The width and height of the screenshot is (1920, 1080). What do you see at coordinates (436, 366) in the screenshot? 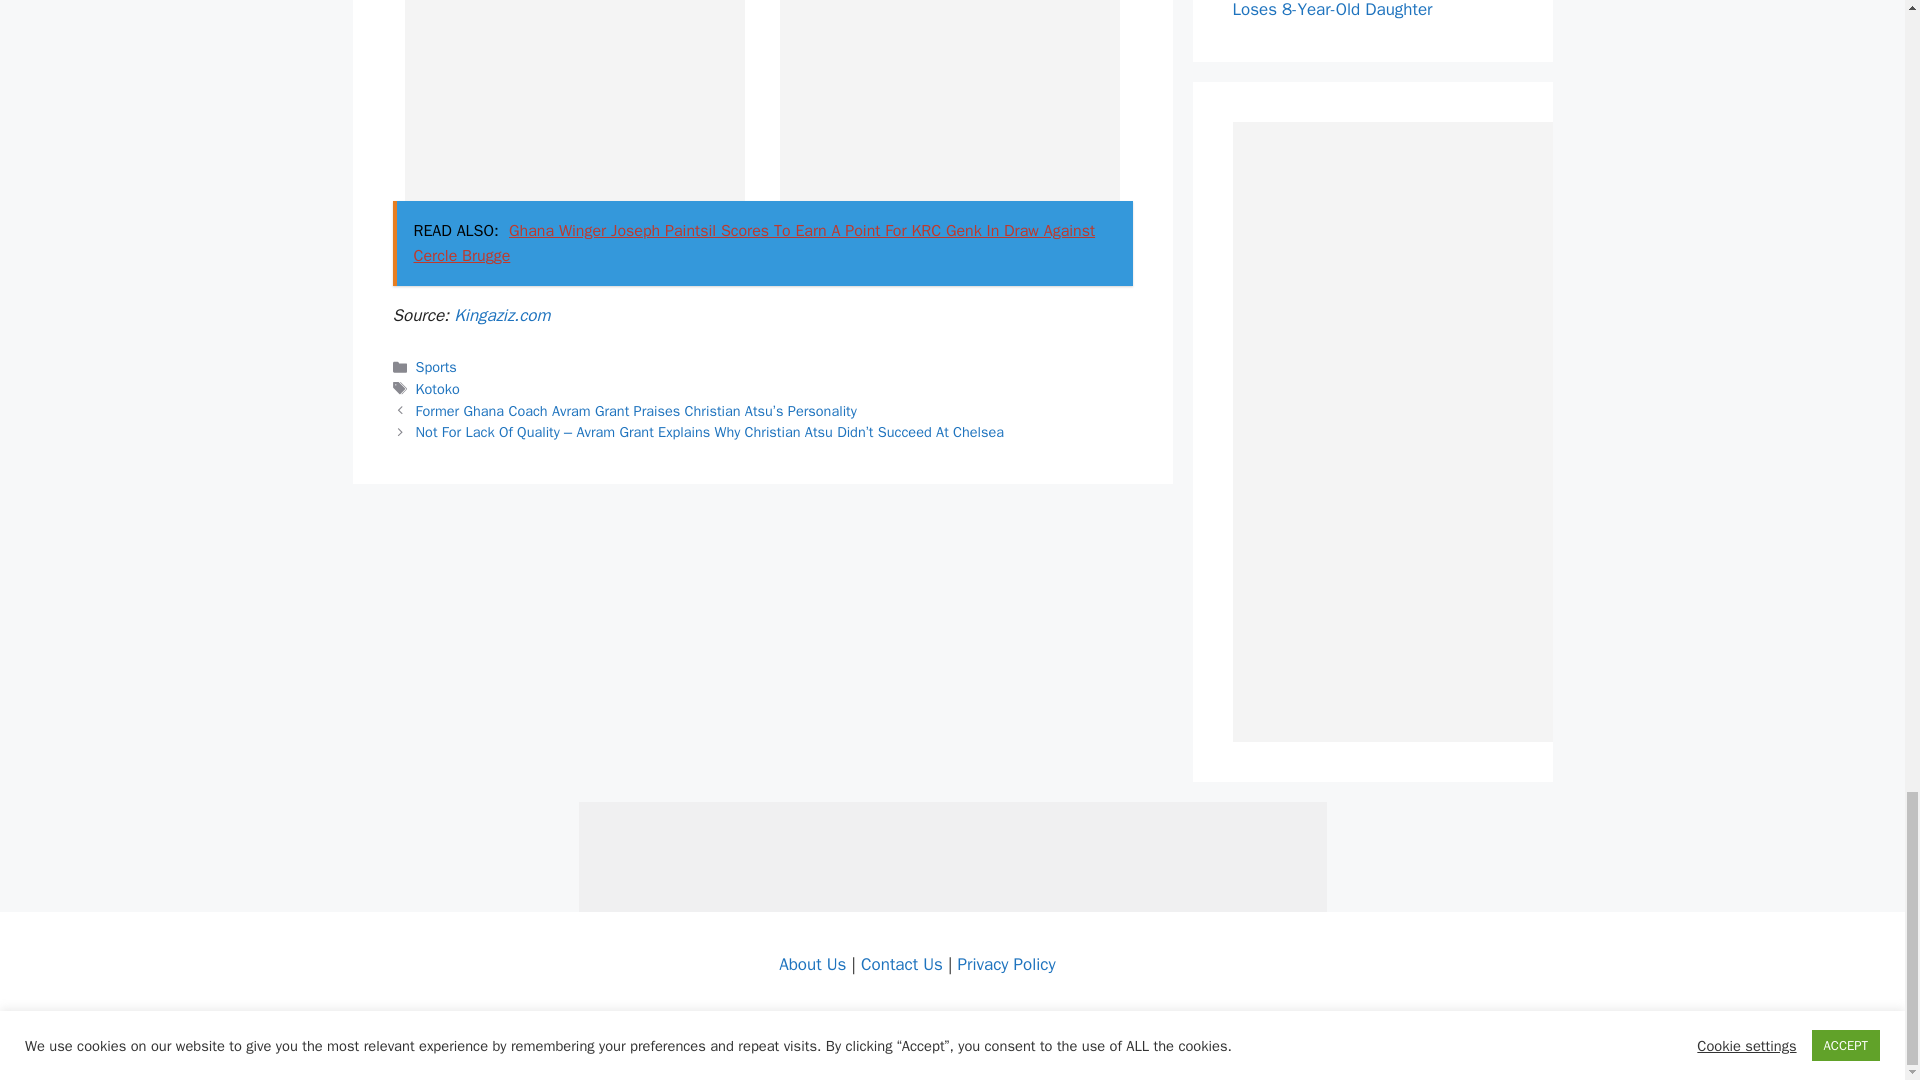
I see `Sports` at bounding box center [436, 366].